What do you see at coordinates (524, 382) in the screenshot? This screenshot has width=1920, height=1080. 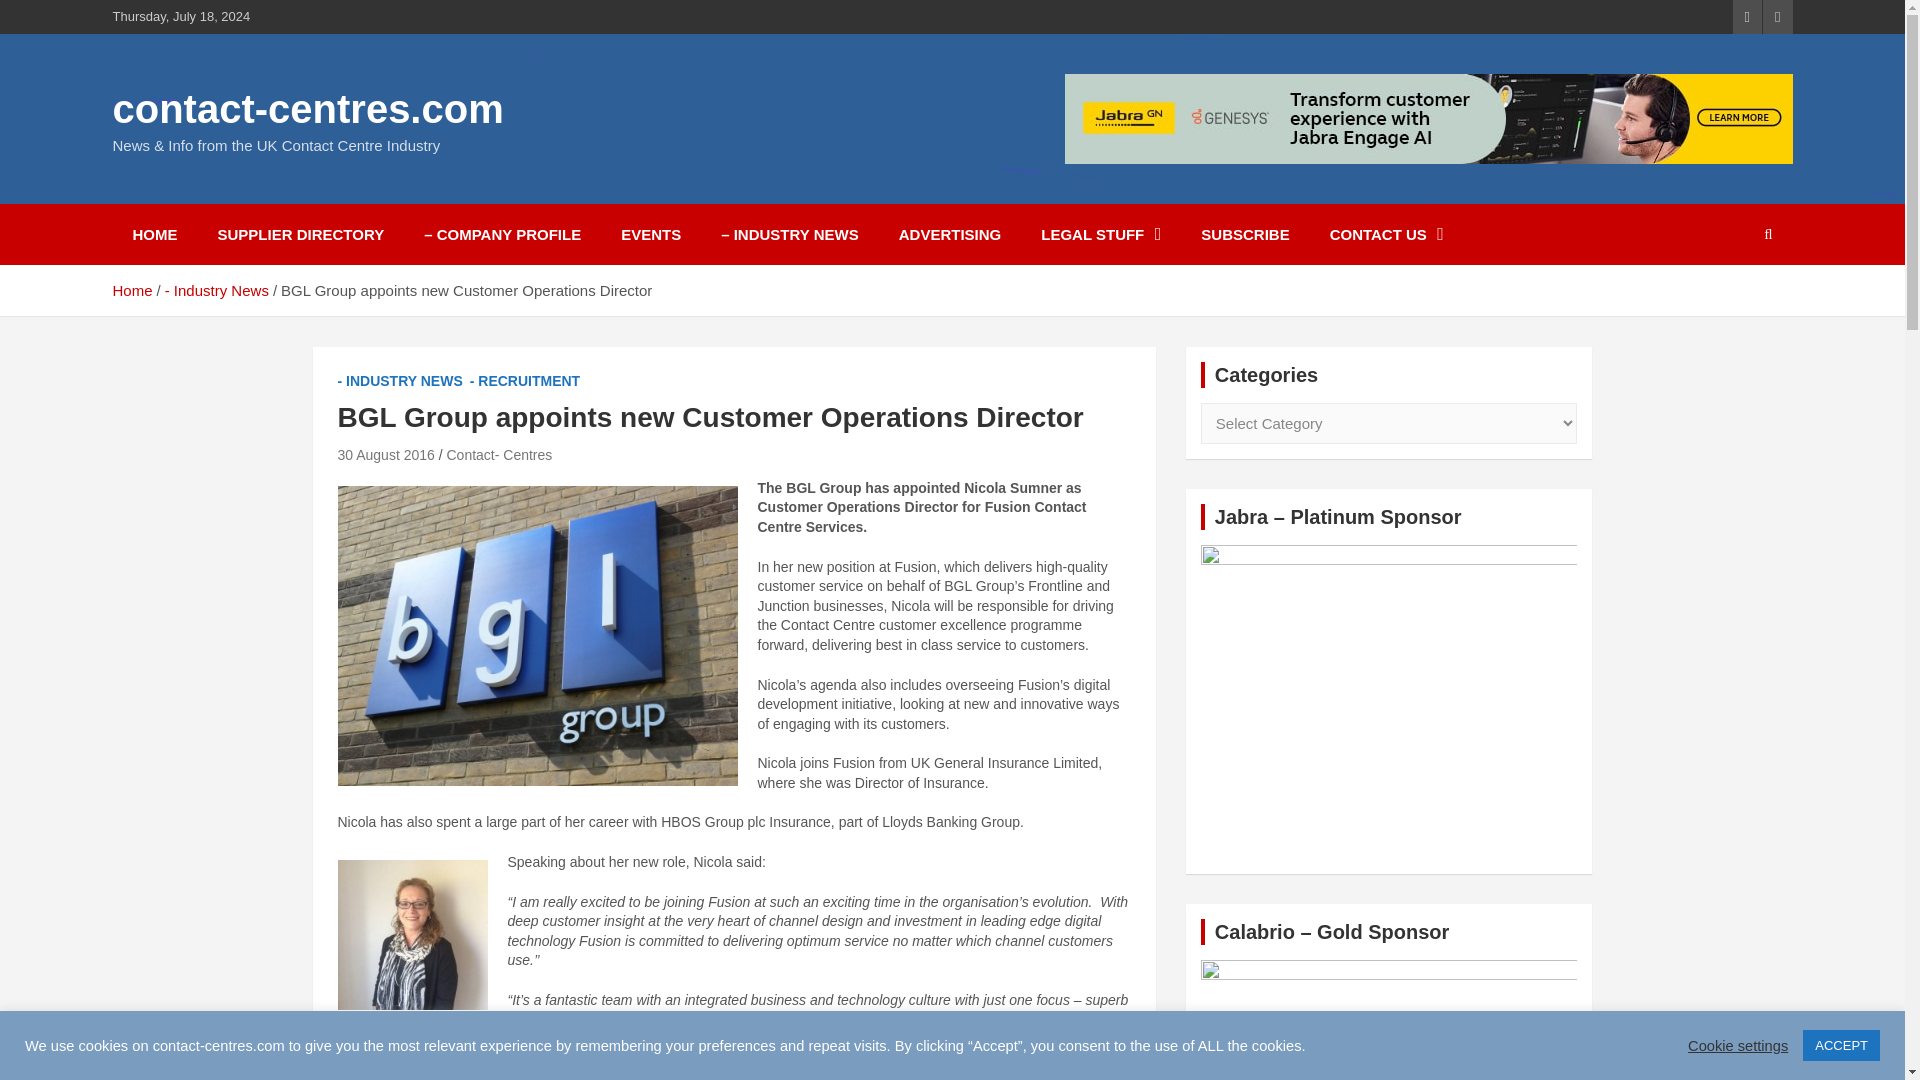 I see `- RECRUITMENT` at bounding box center [524, 382].